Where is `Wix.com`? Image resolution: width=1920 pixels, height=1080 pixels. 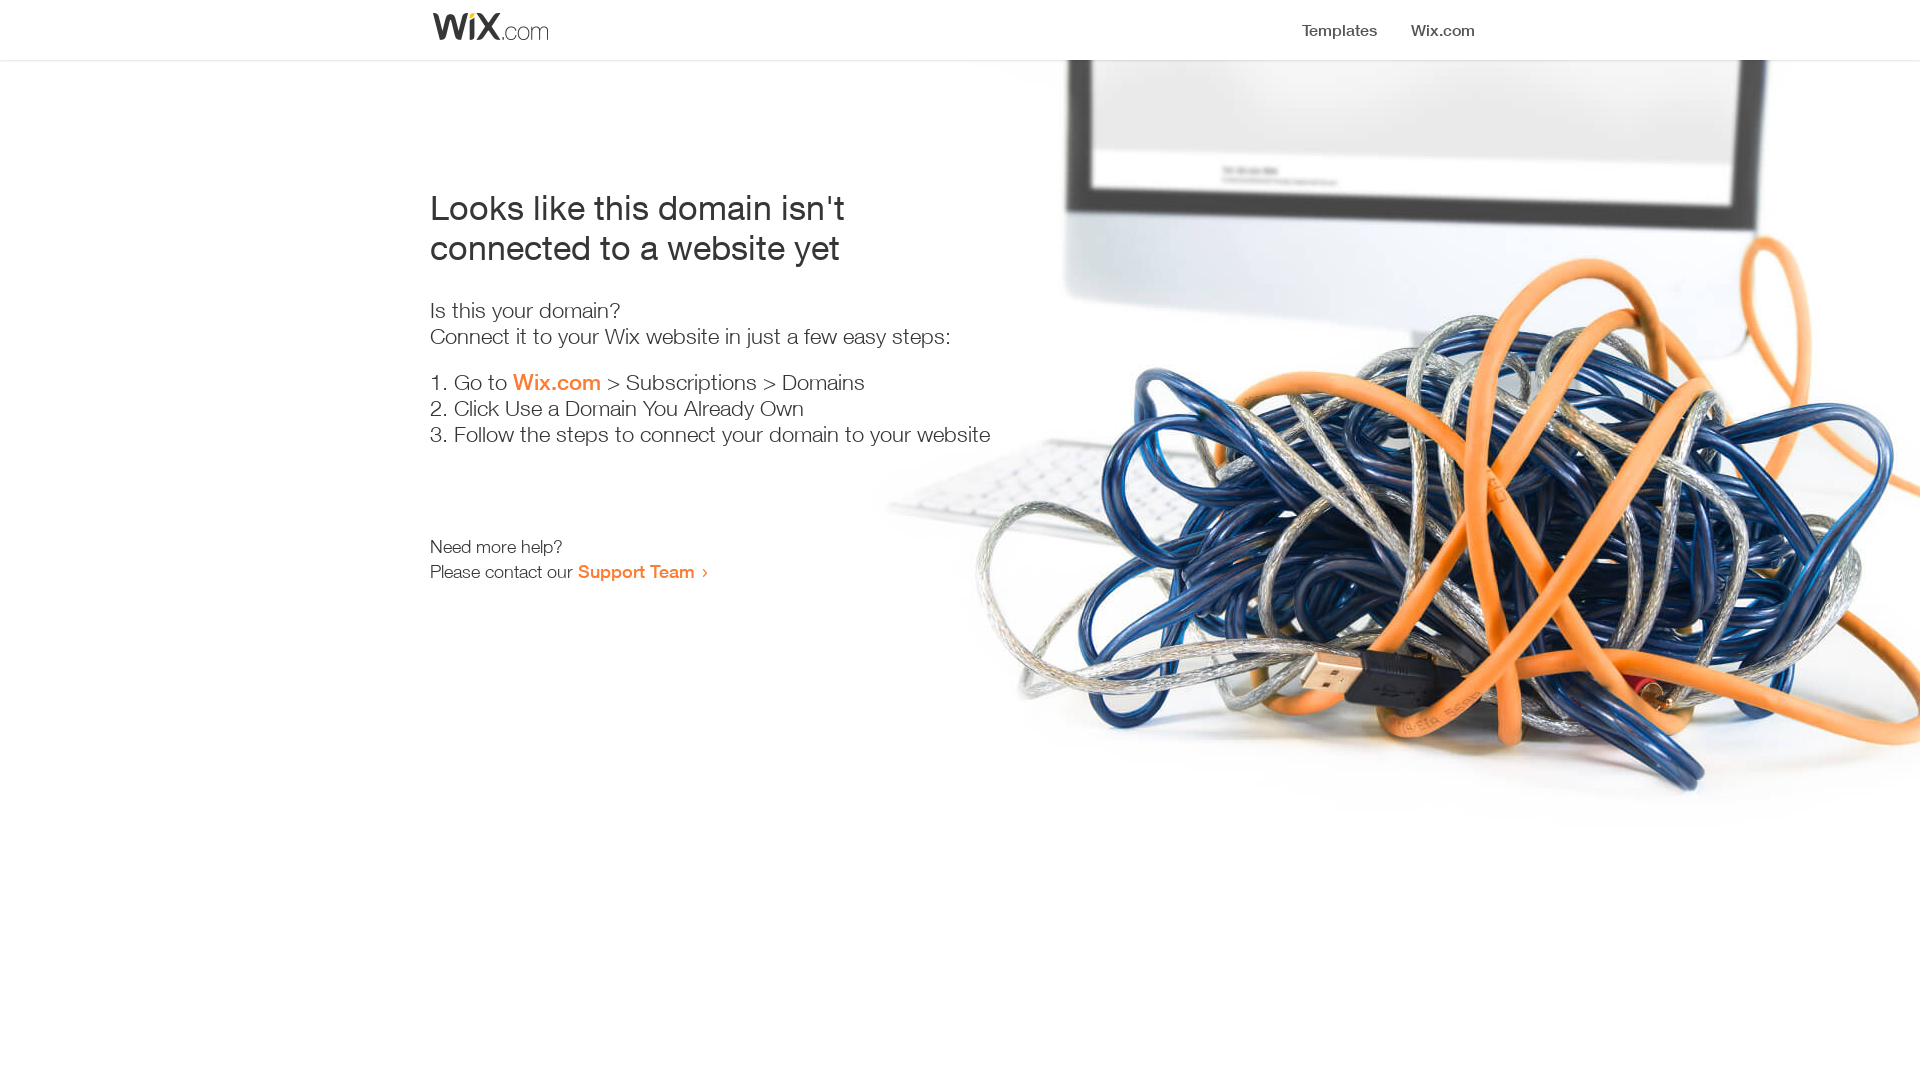 Wix.com is located at coordinates (557, 382).